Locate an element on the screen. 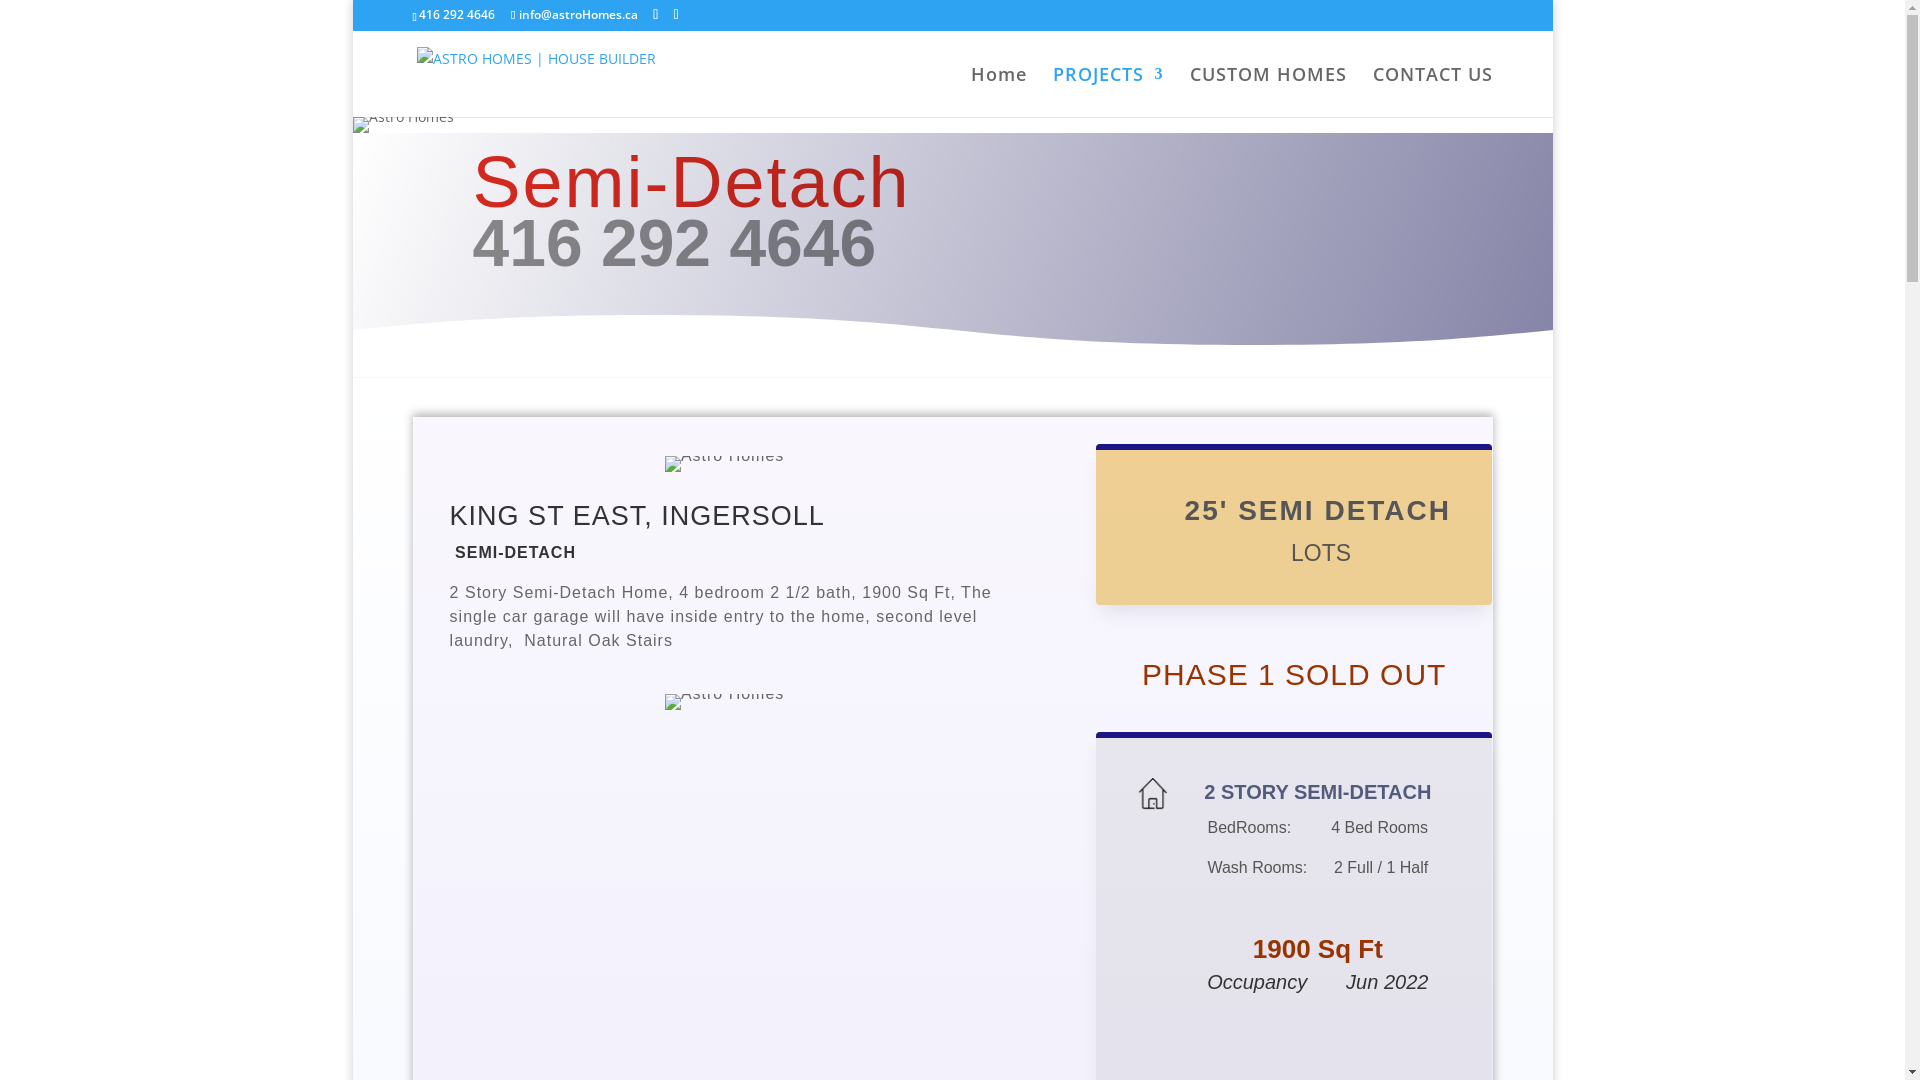 The height and width of the screenshot is (1080, 1920). Home is located at coordinates (998, 92).